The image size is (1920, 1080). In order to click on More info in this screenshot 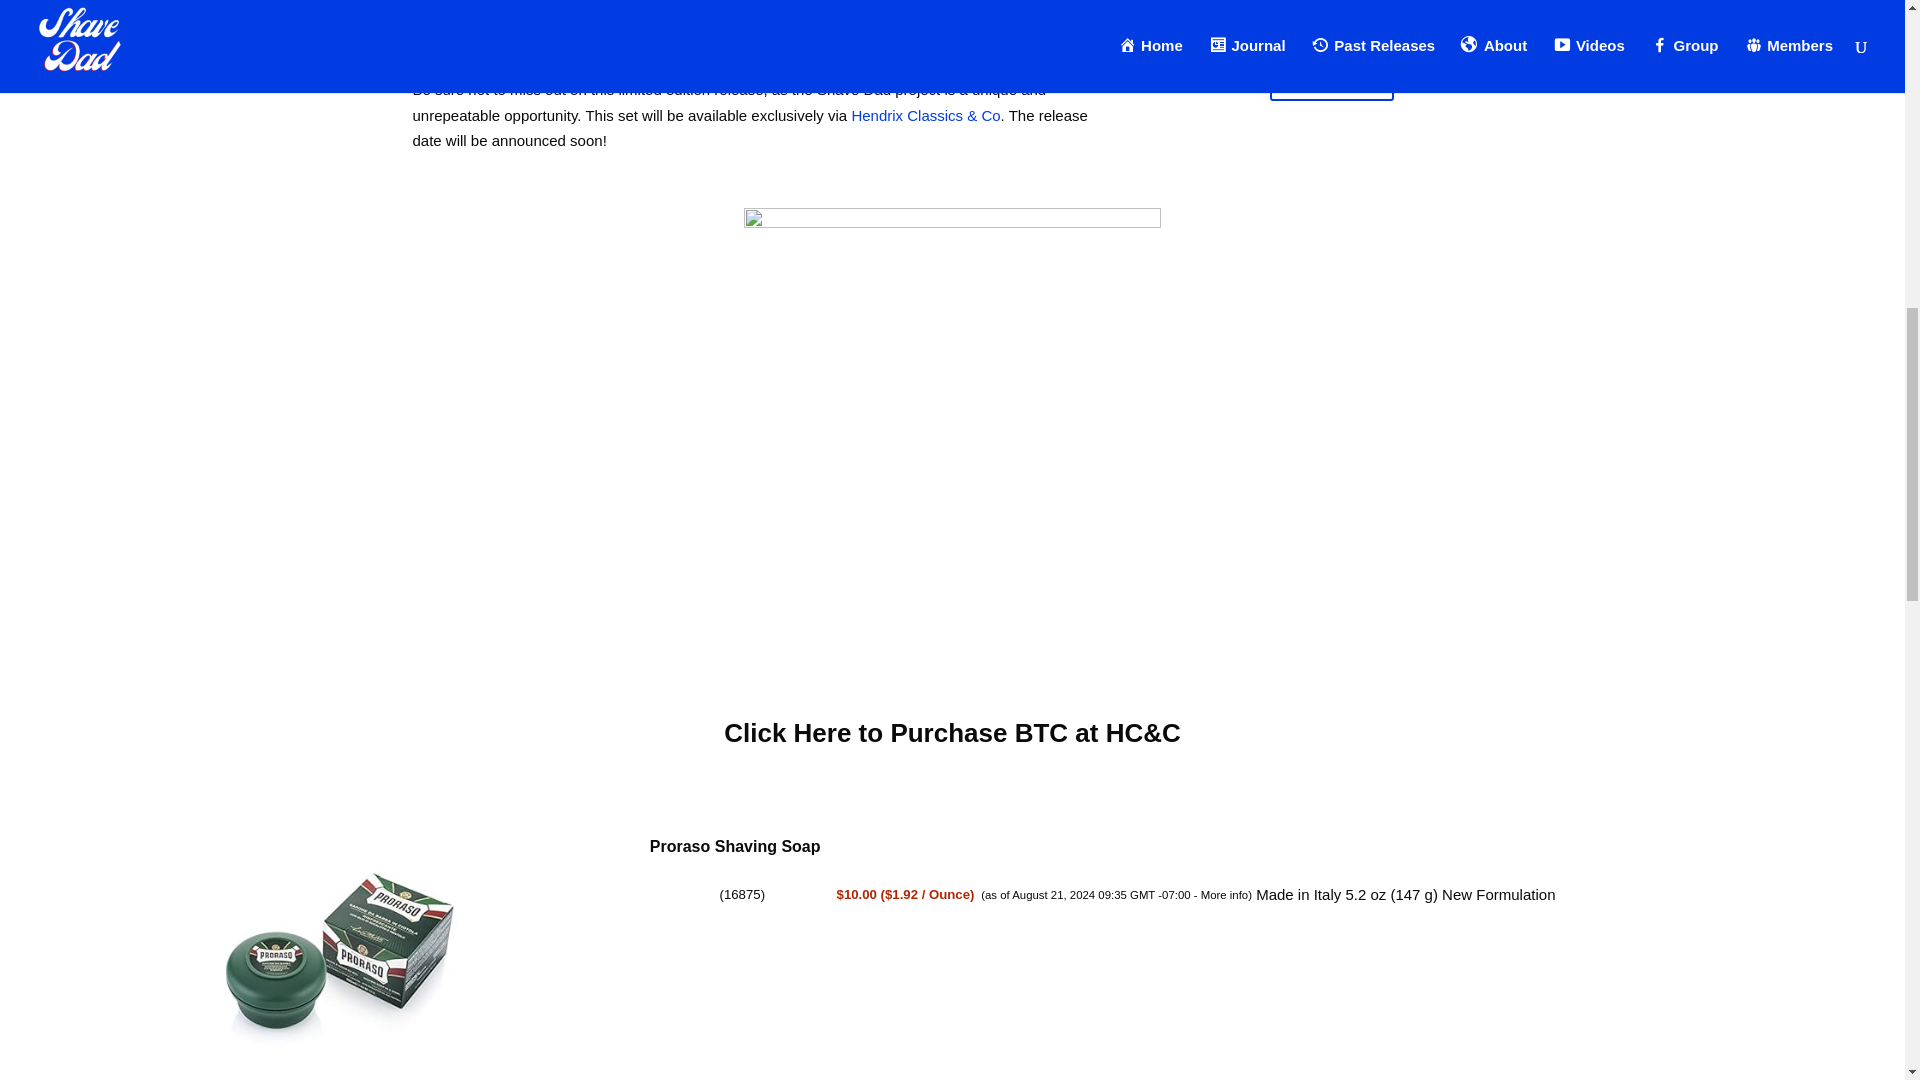, I will do `click(1224, 894)`.